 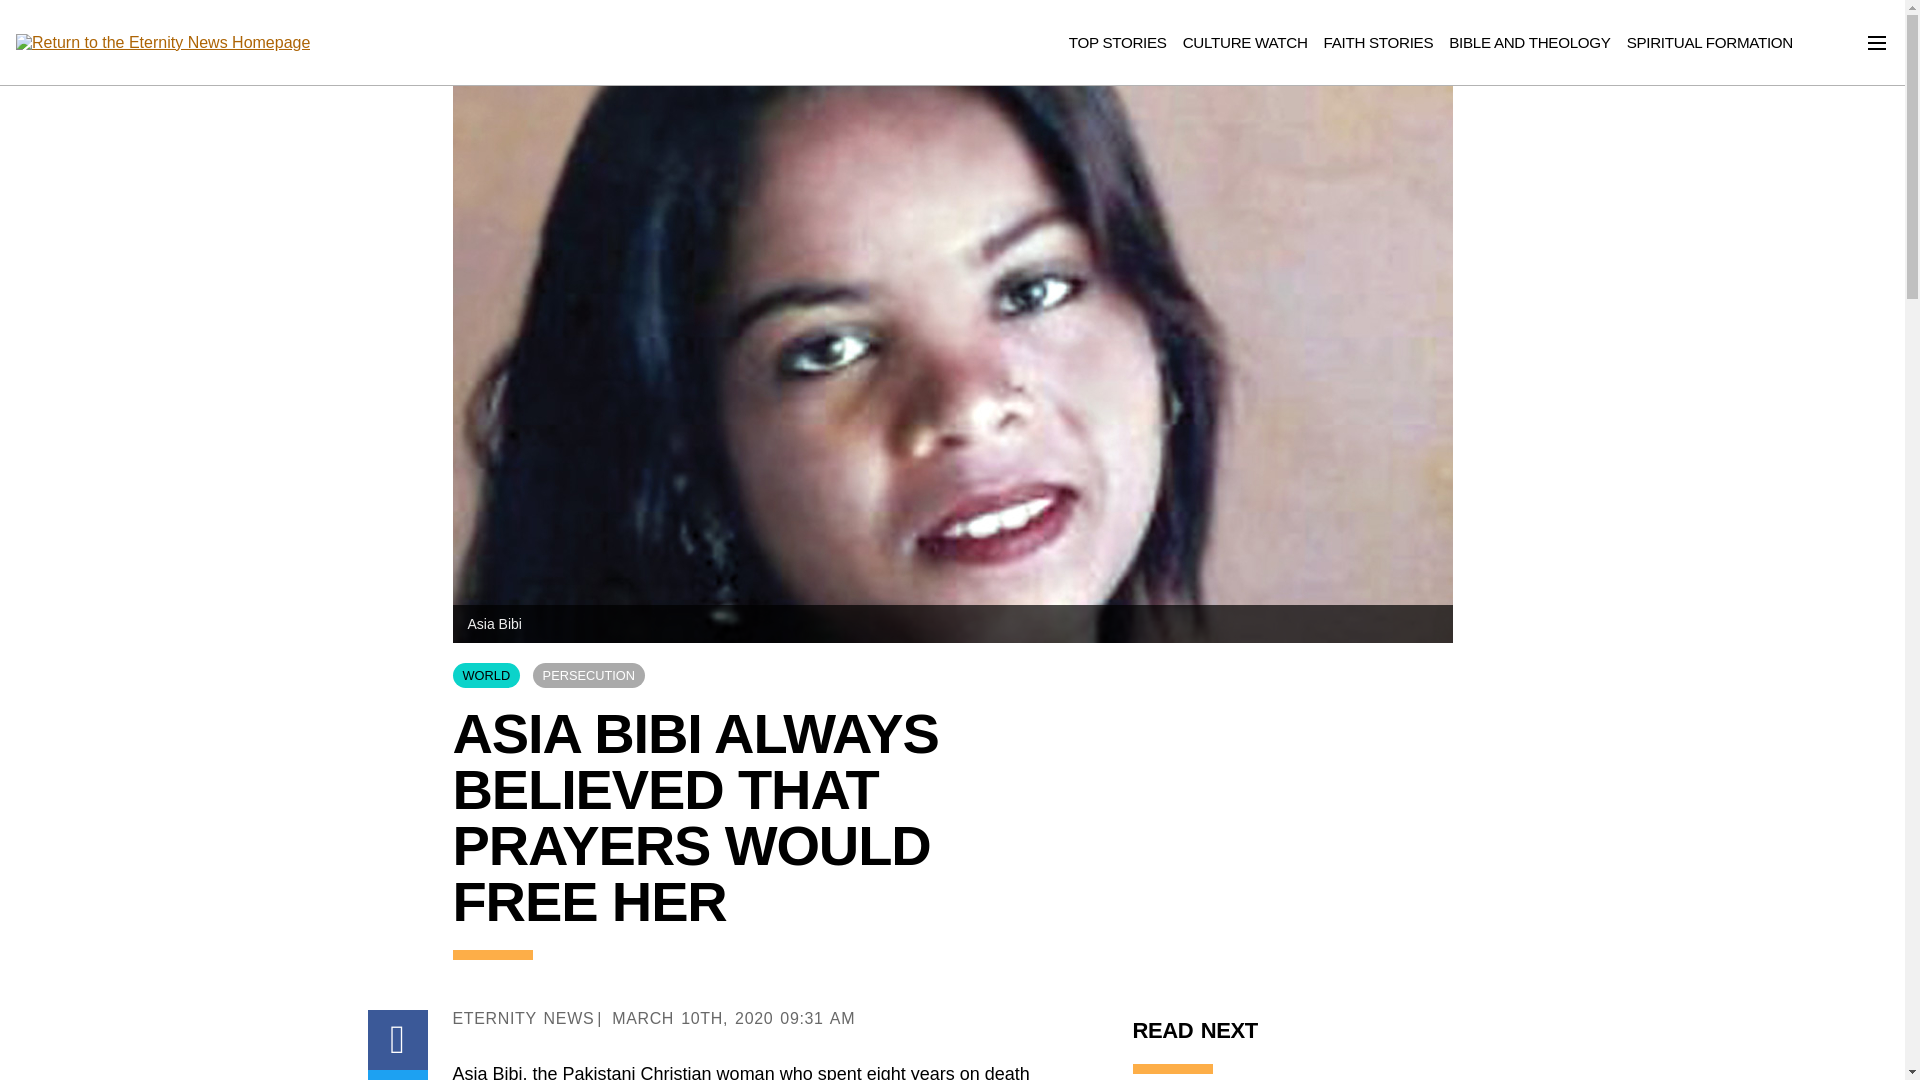 What do you see at coordinates (1244, 42) in the screenshot?
I see `CULTURE WATCH` at bounding box center [1244, 42].